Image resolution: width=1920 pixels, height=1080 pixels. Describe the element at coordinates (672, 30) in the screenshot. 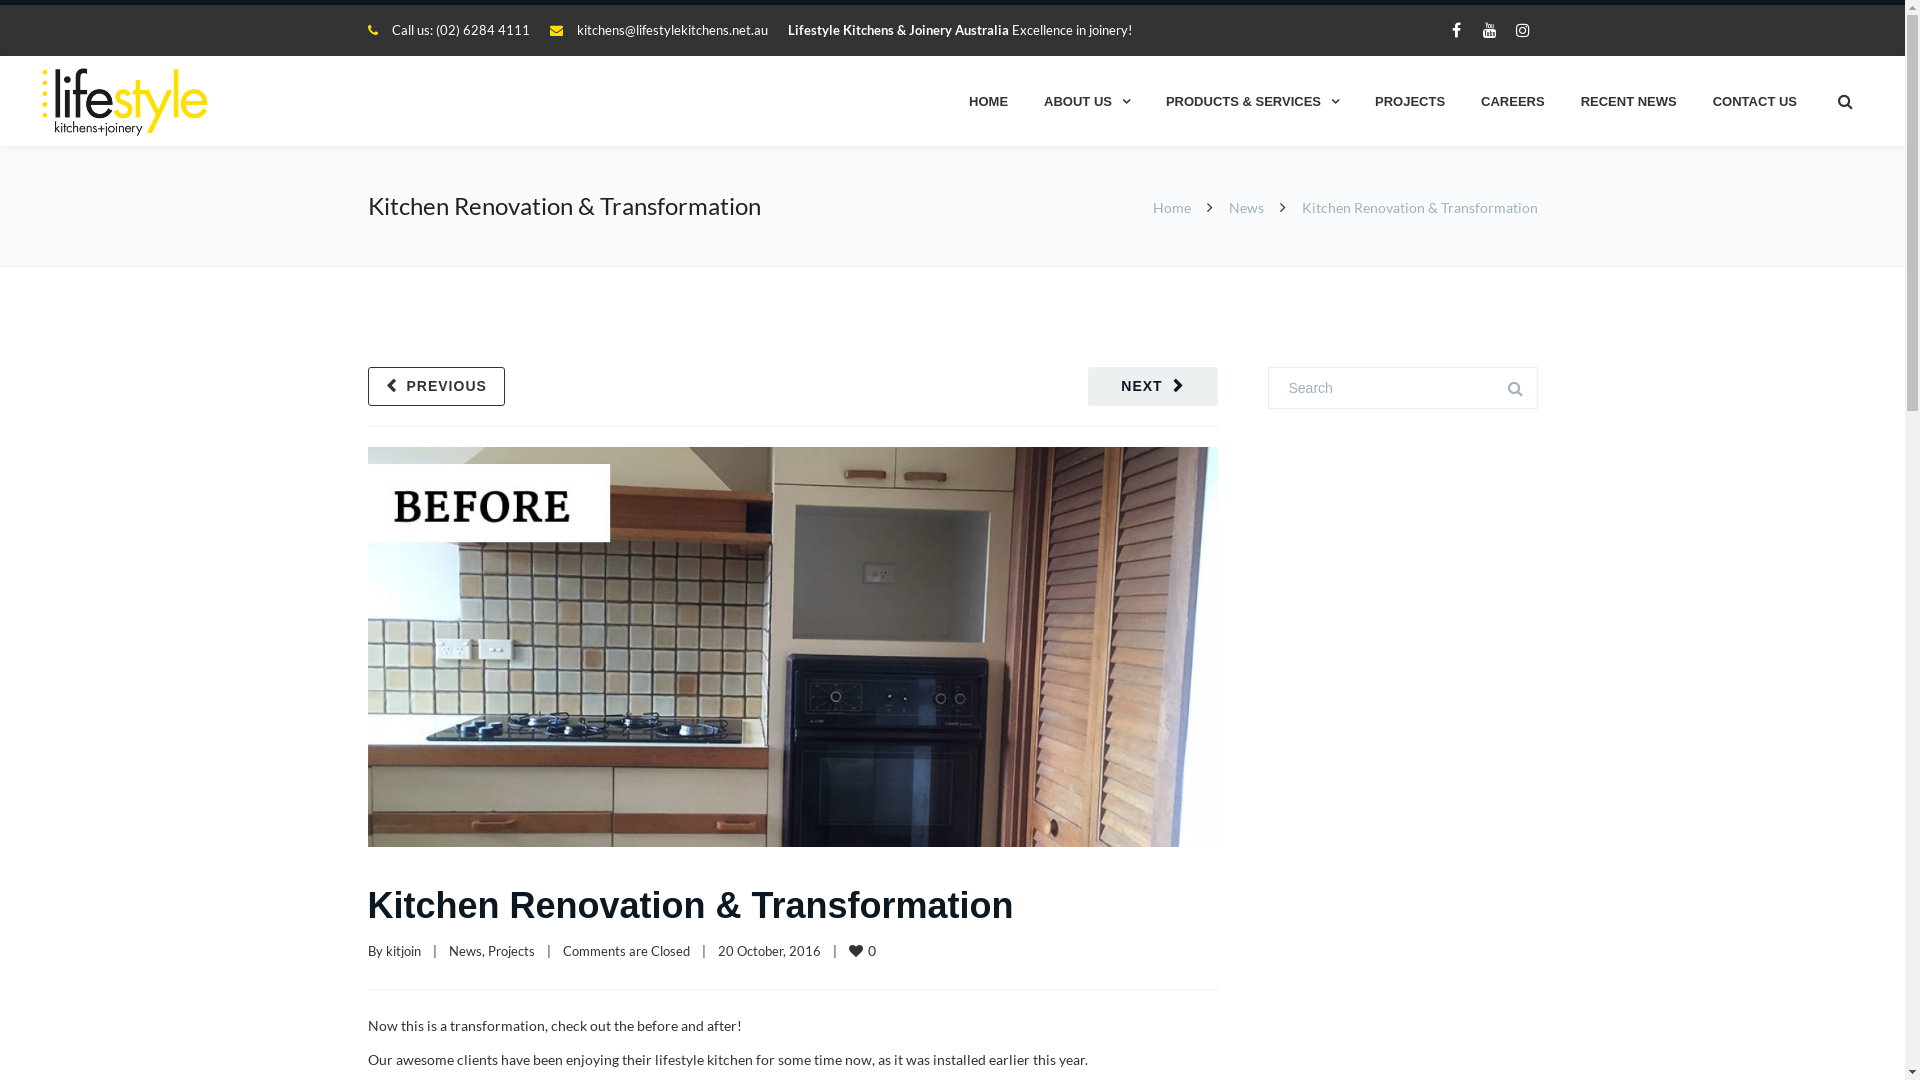

I see `kitchens@lifestylekitchens.net.au` at that location.